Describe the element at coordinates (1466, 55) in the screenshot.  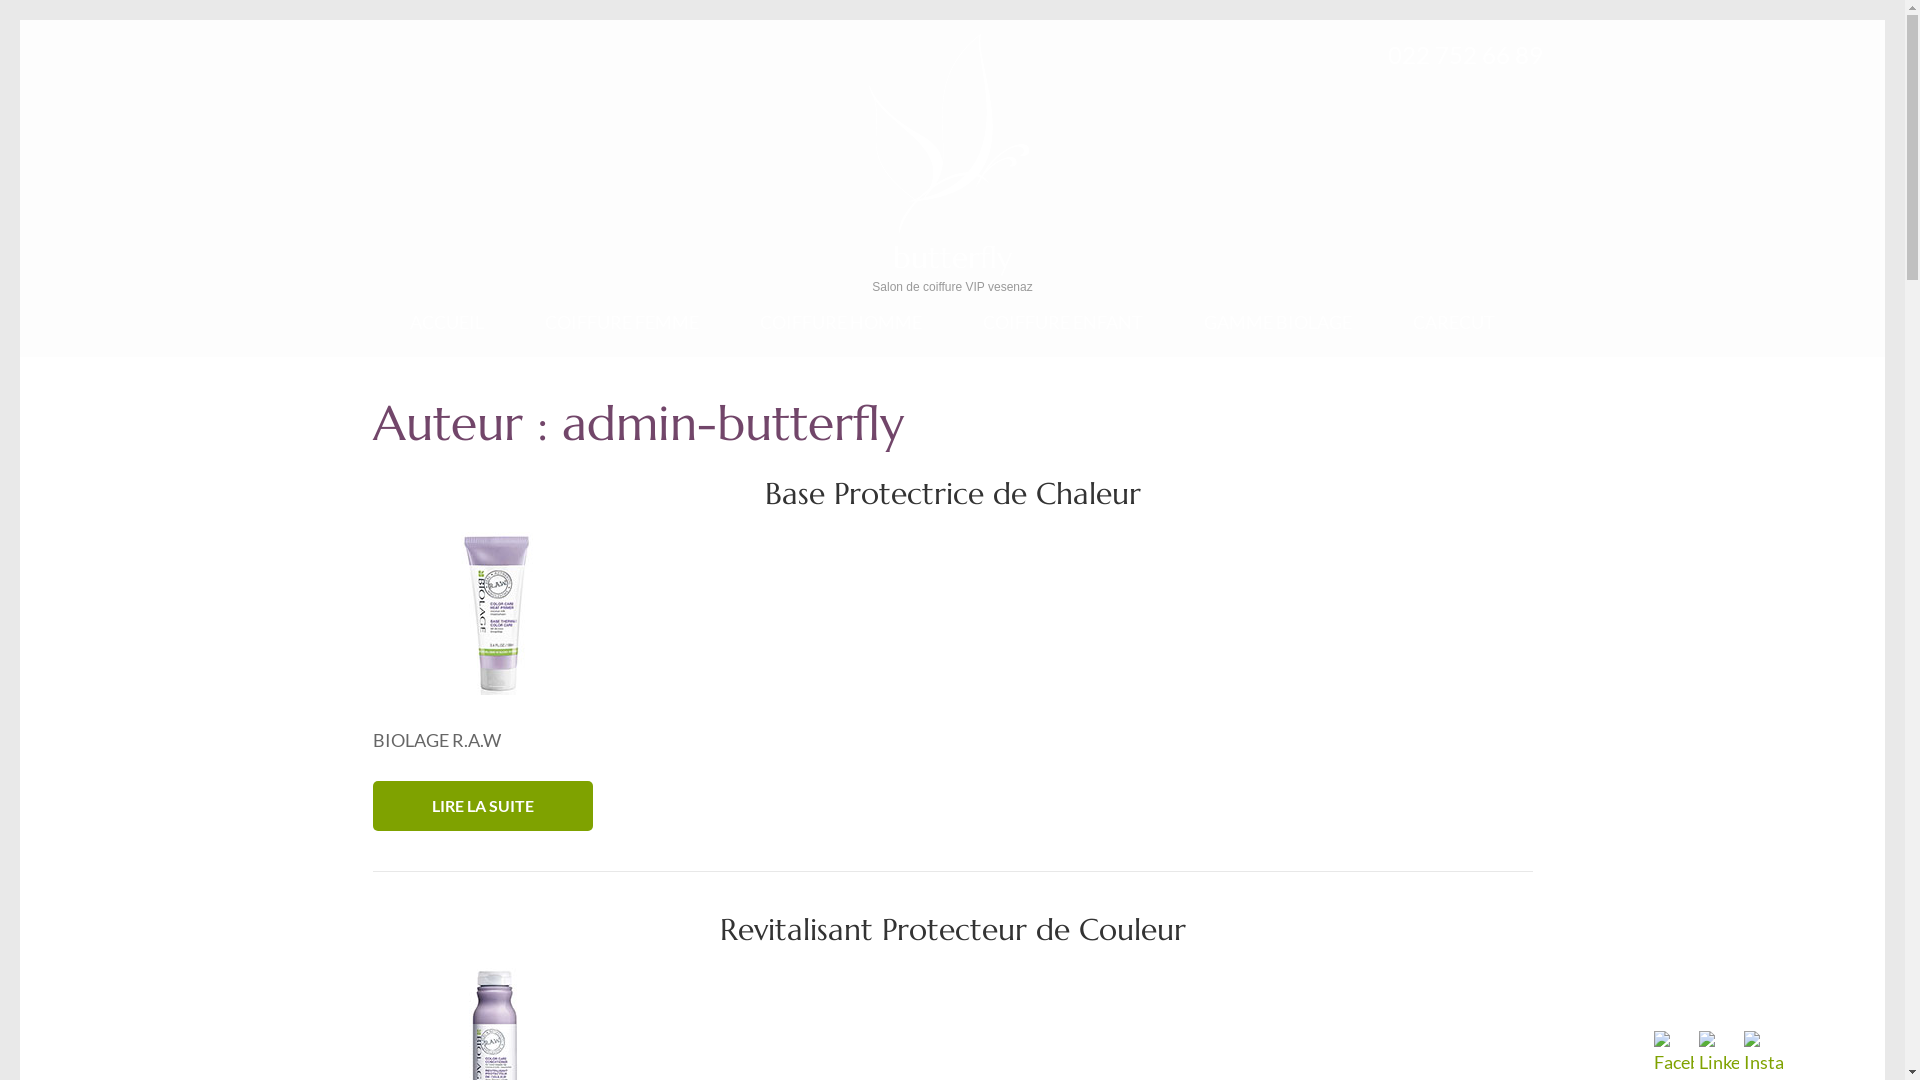
I see `022 752 66 89` at that location.